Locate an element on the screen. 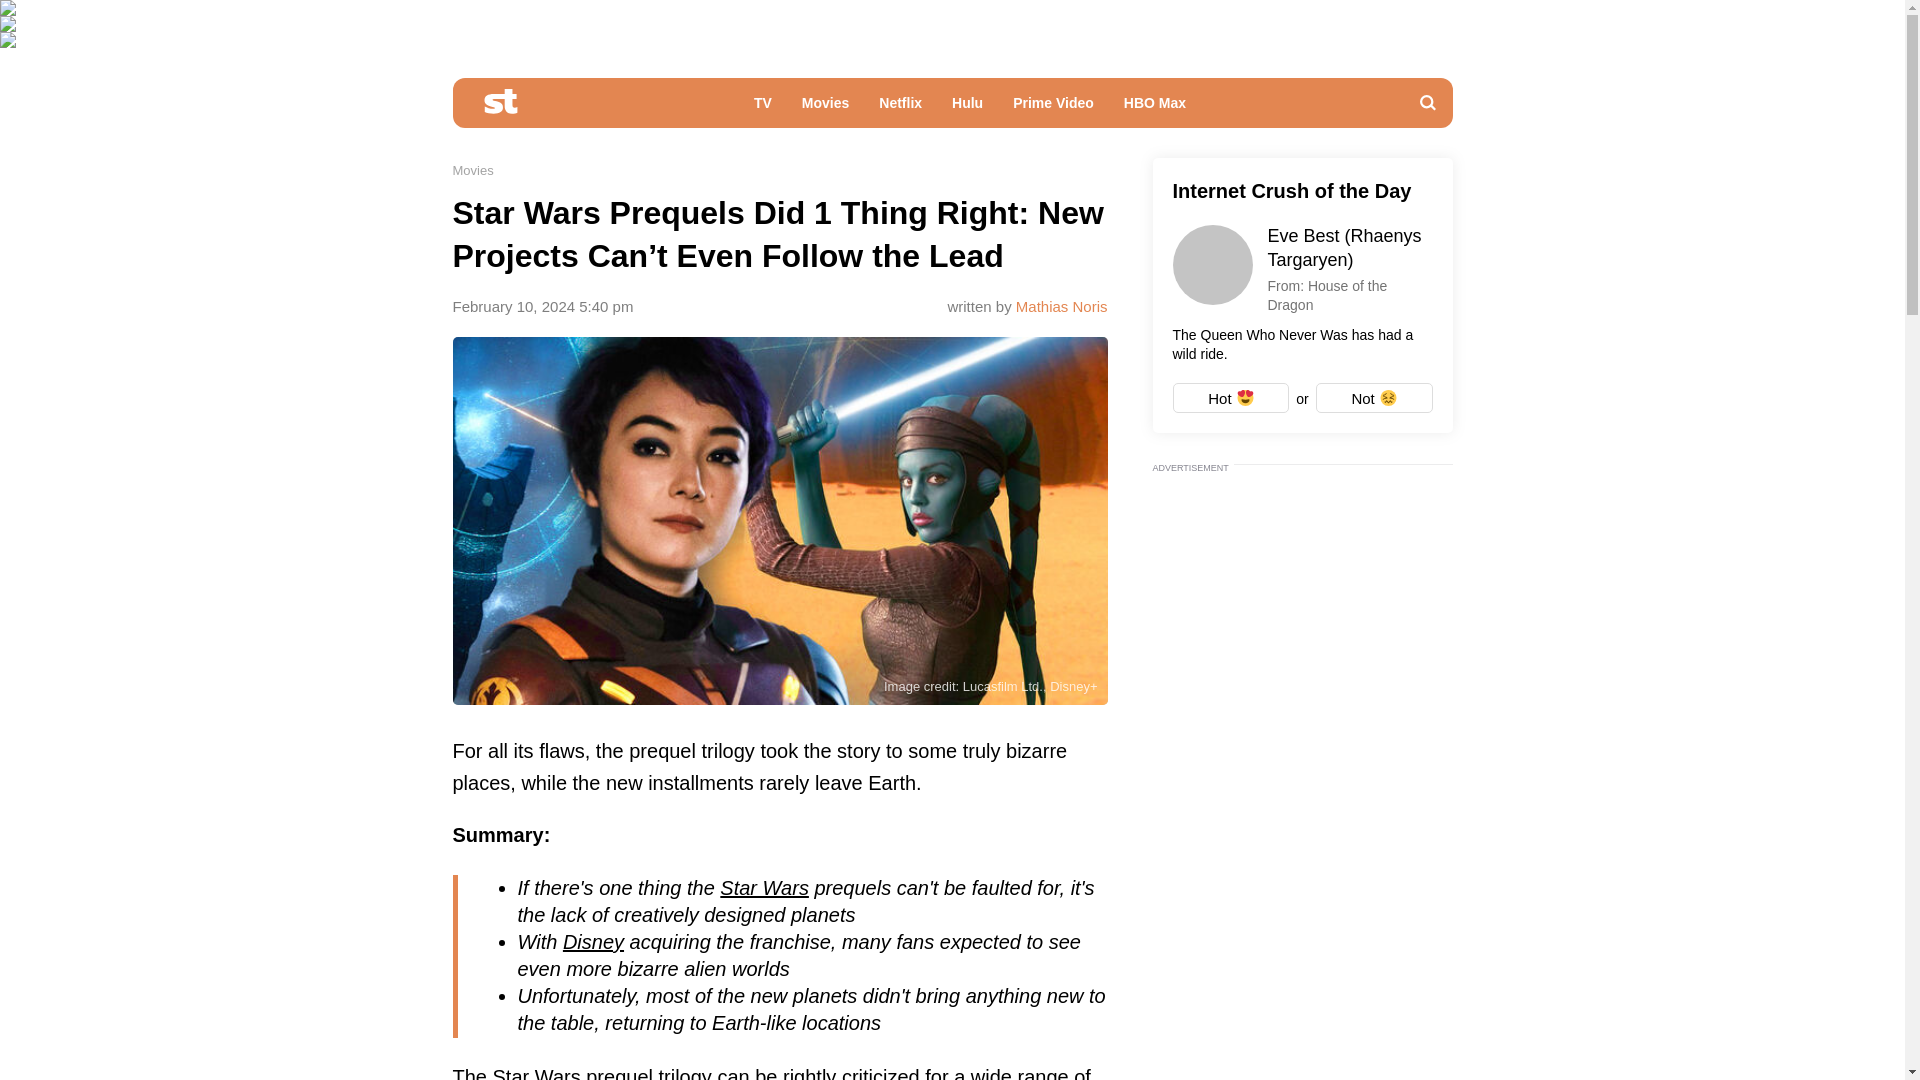  HBO Max is located at coordinates (1155, 108).